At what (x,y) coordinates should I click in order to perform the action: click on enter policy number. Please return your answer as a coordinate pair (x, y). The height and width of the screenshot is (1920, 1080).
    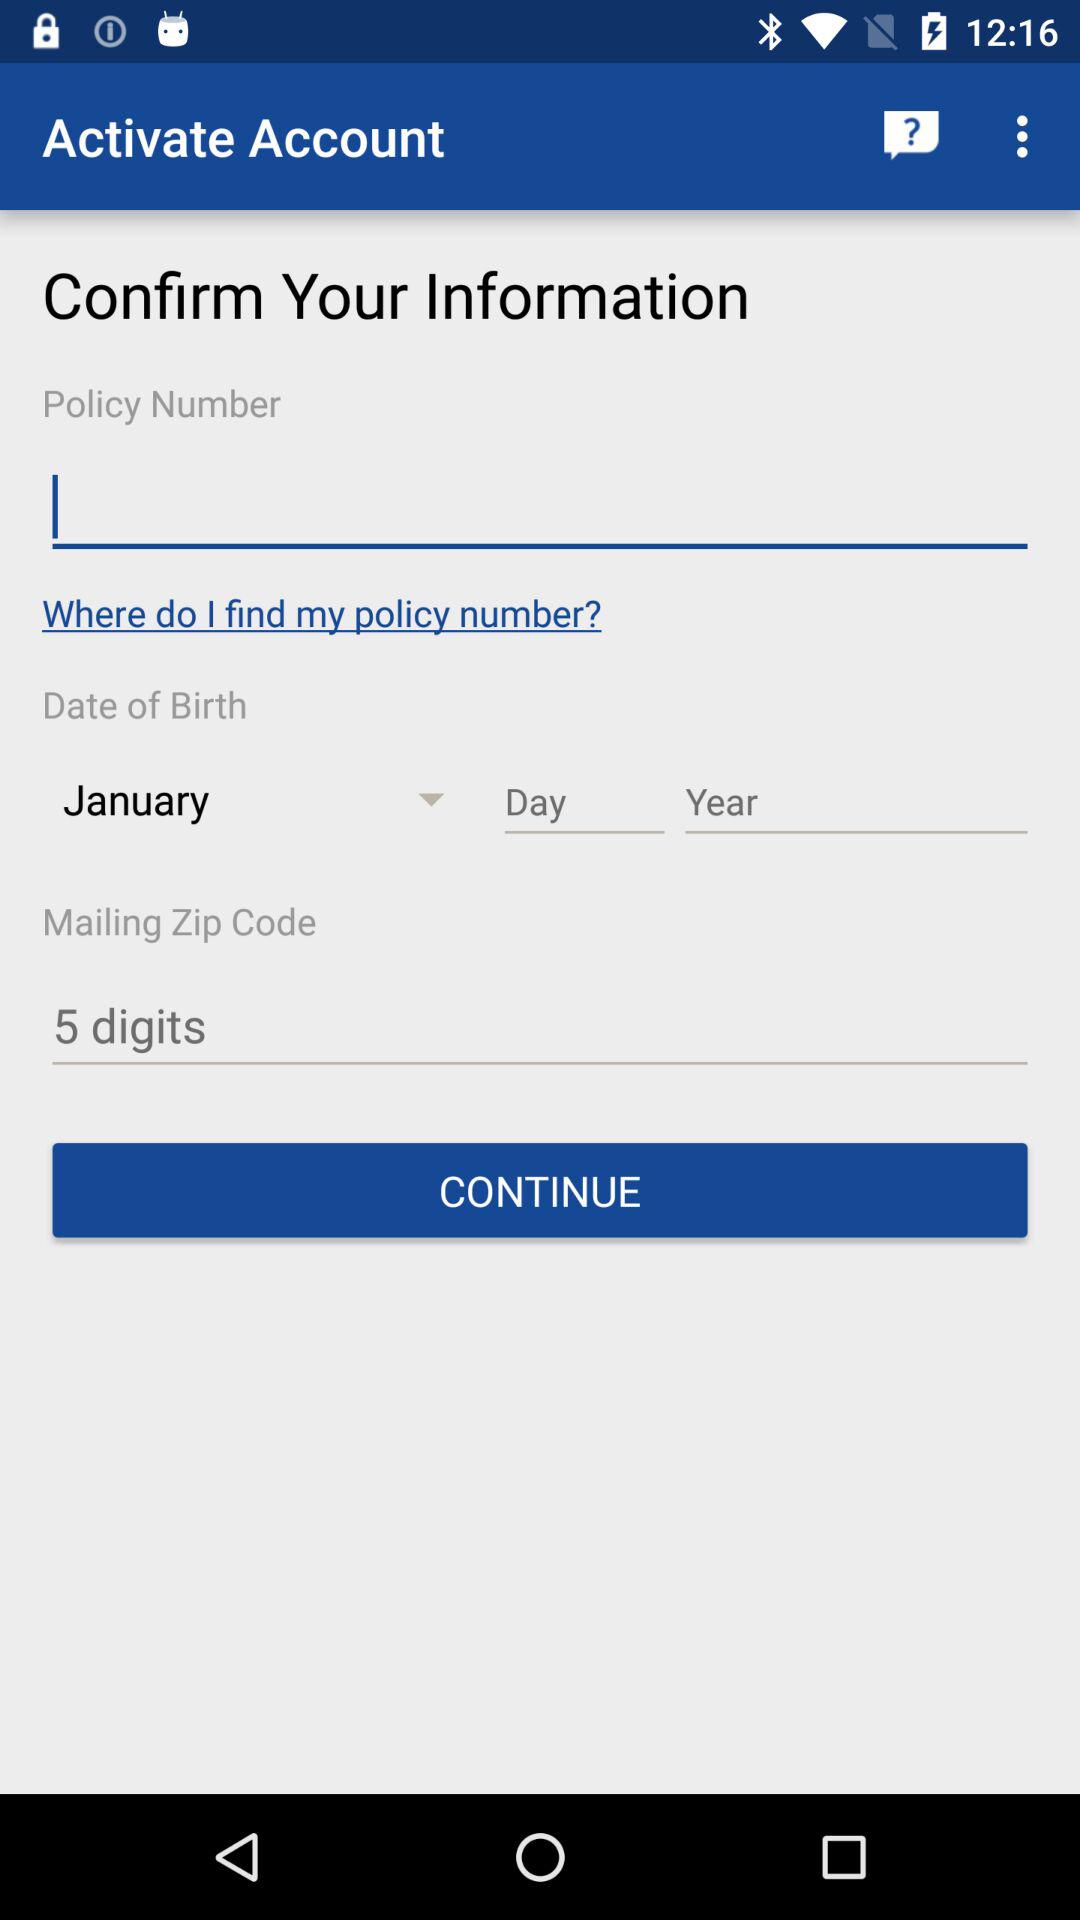
    Looking at the image, I should click on (540, 508).